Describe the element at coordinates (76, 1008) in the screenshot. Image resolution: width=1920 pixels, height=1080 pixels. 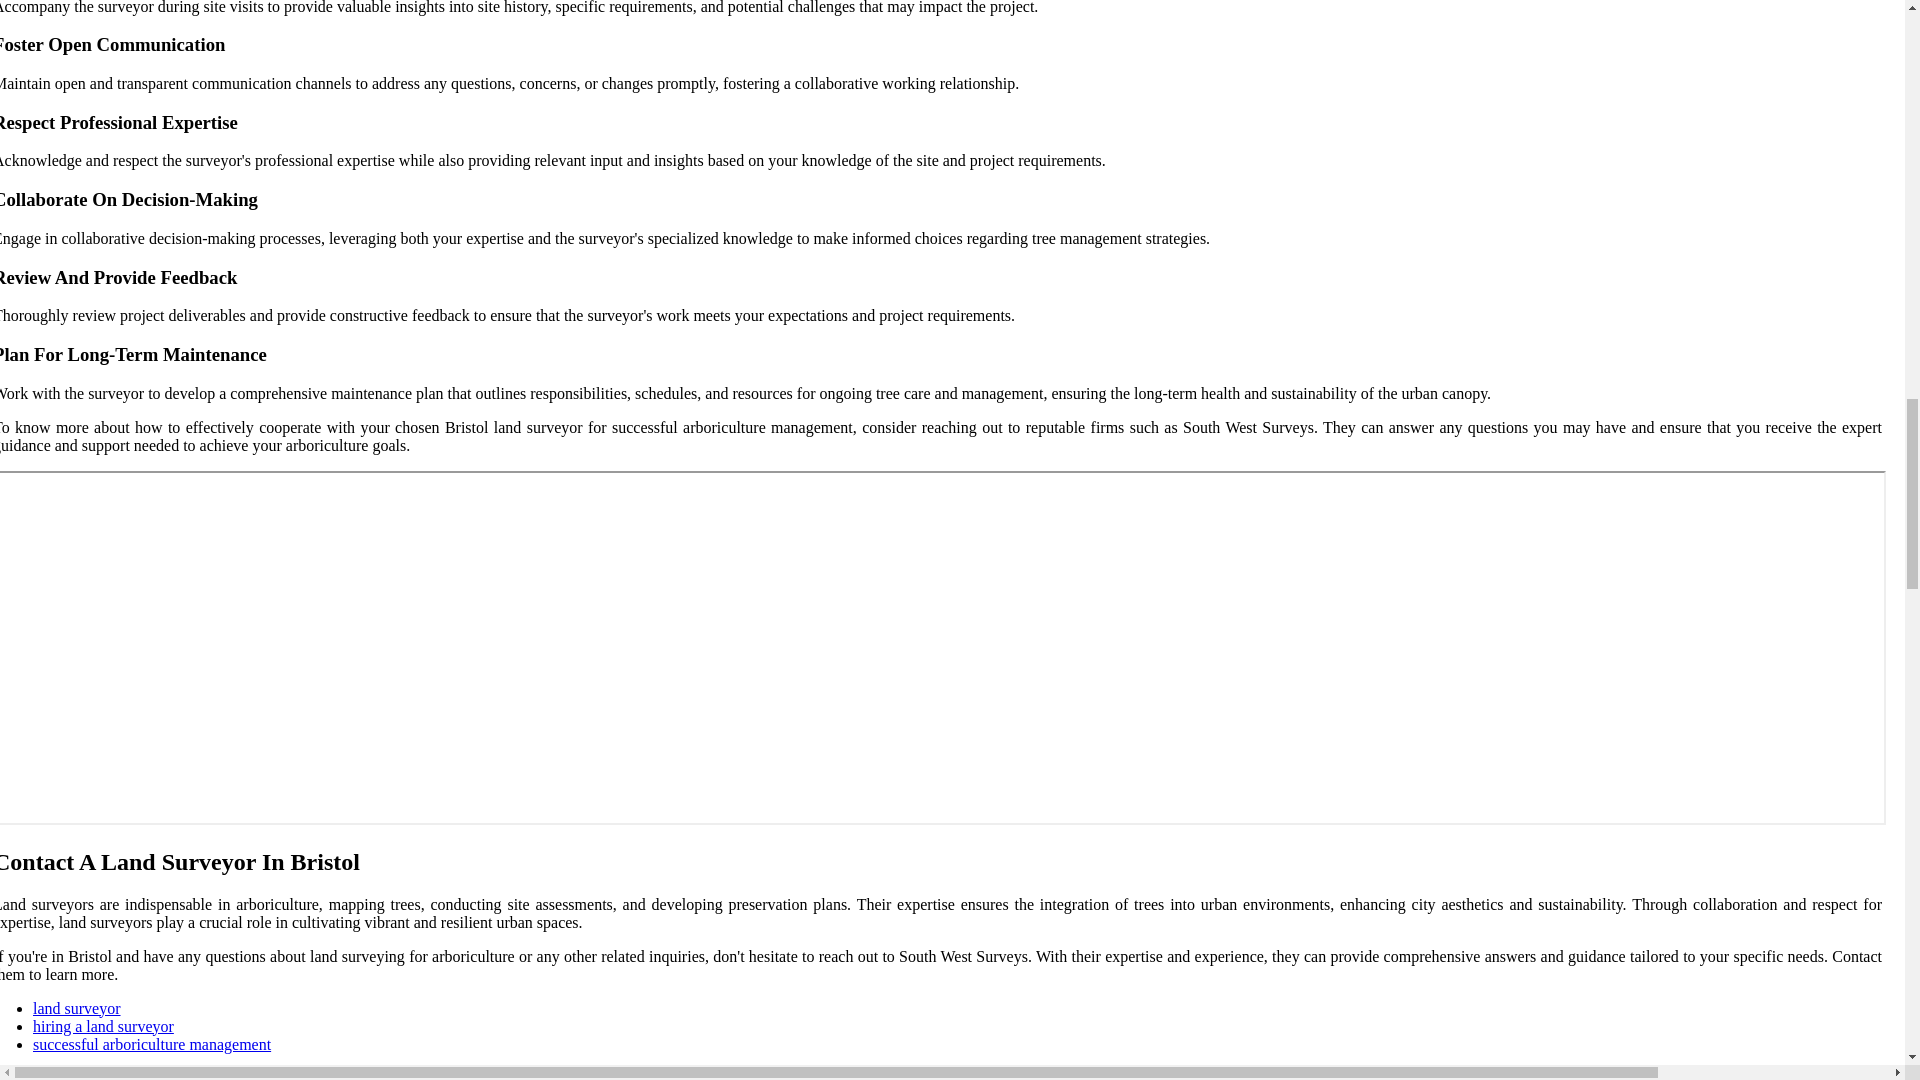
I see `land surveyor` at that location.